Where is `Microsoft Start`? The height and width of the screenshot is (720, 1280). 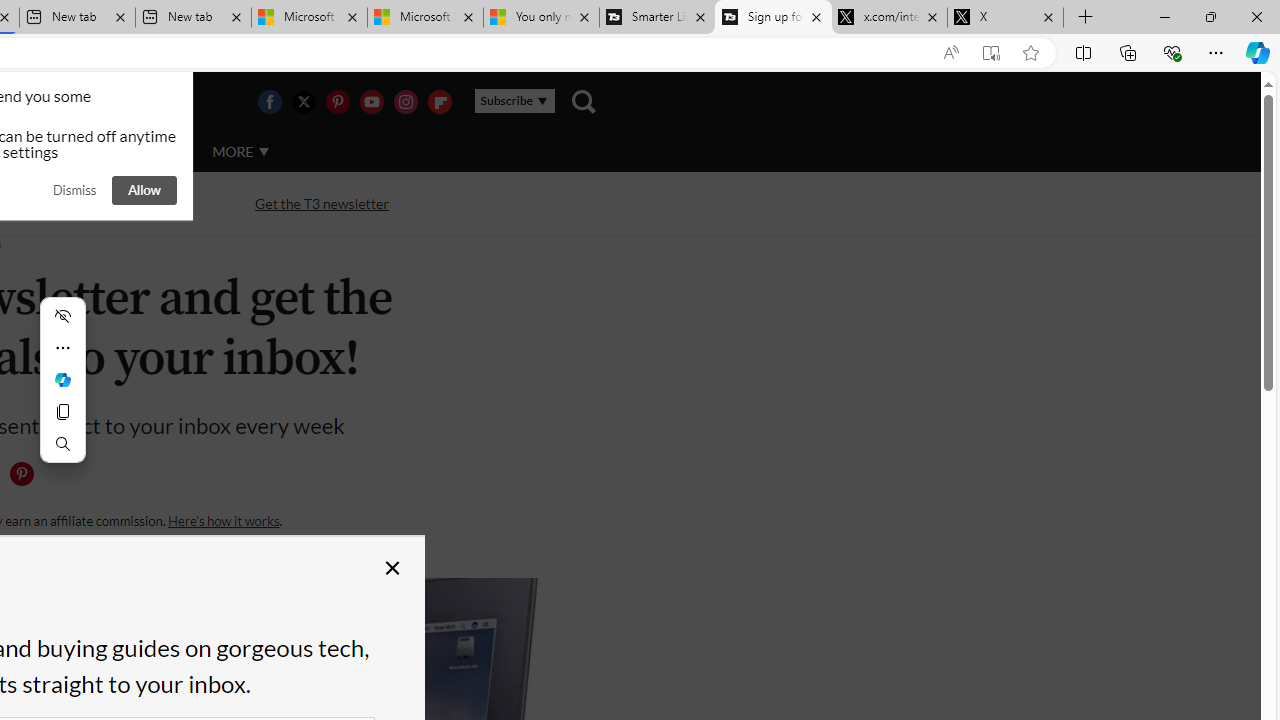 Microsoft Start is located at coordinates (424, 18).